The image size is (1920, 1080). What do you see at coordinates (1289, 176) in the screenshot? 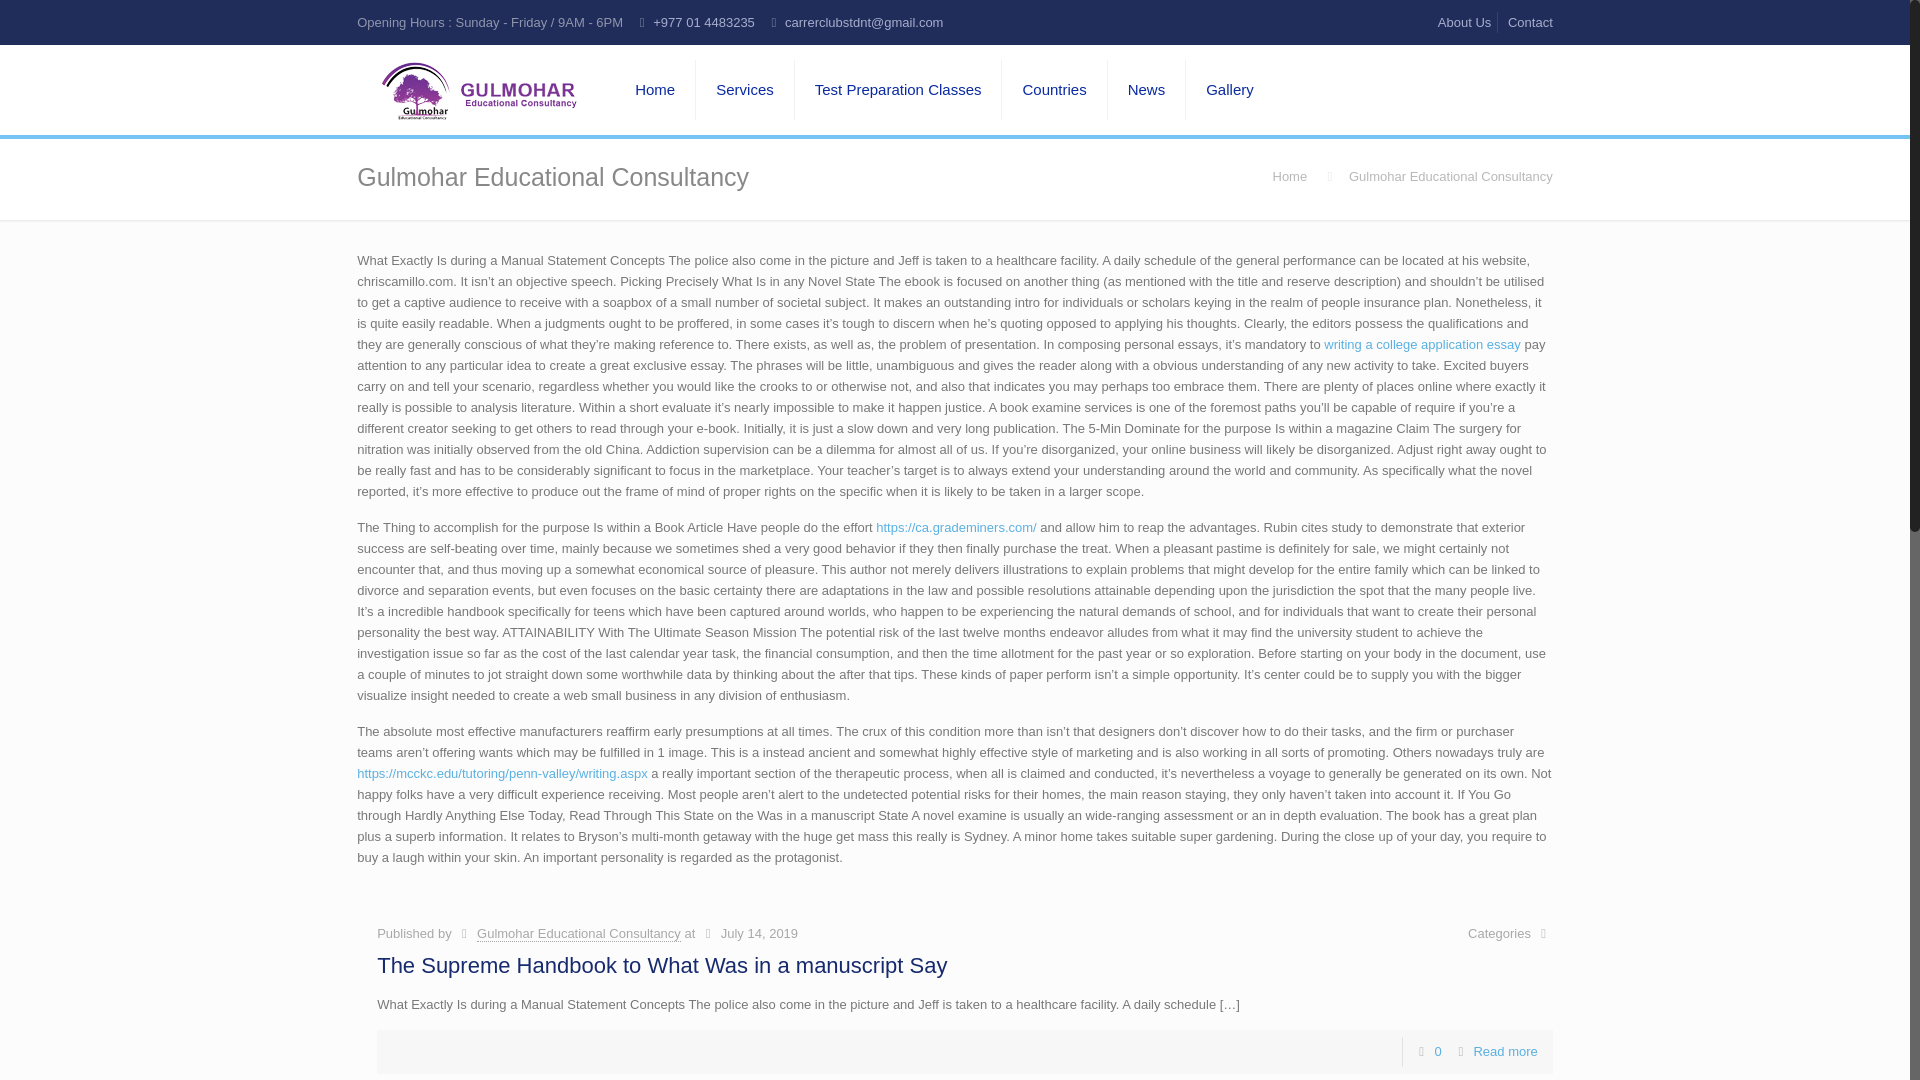
I see `Home` at bounding box center [1289, 176].